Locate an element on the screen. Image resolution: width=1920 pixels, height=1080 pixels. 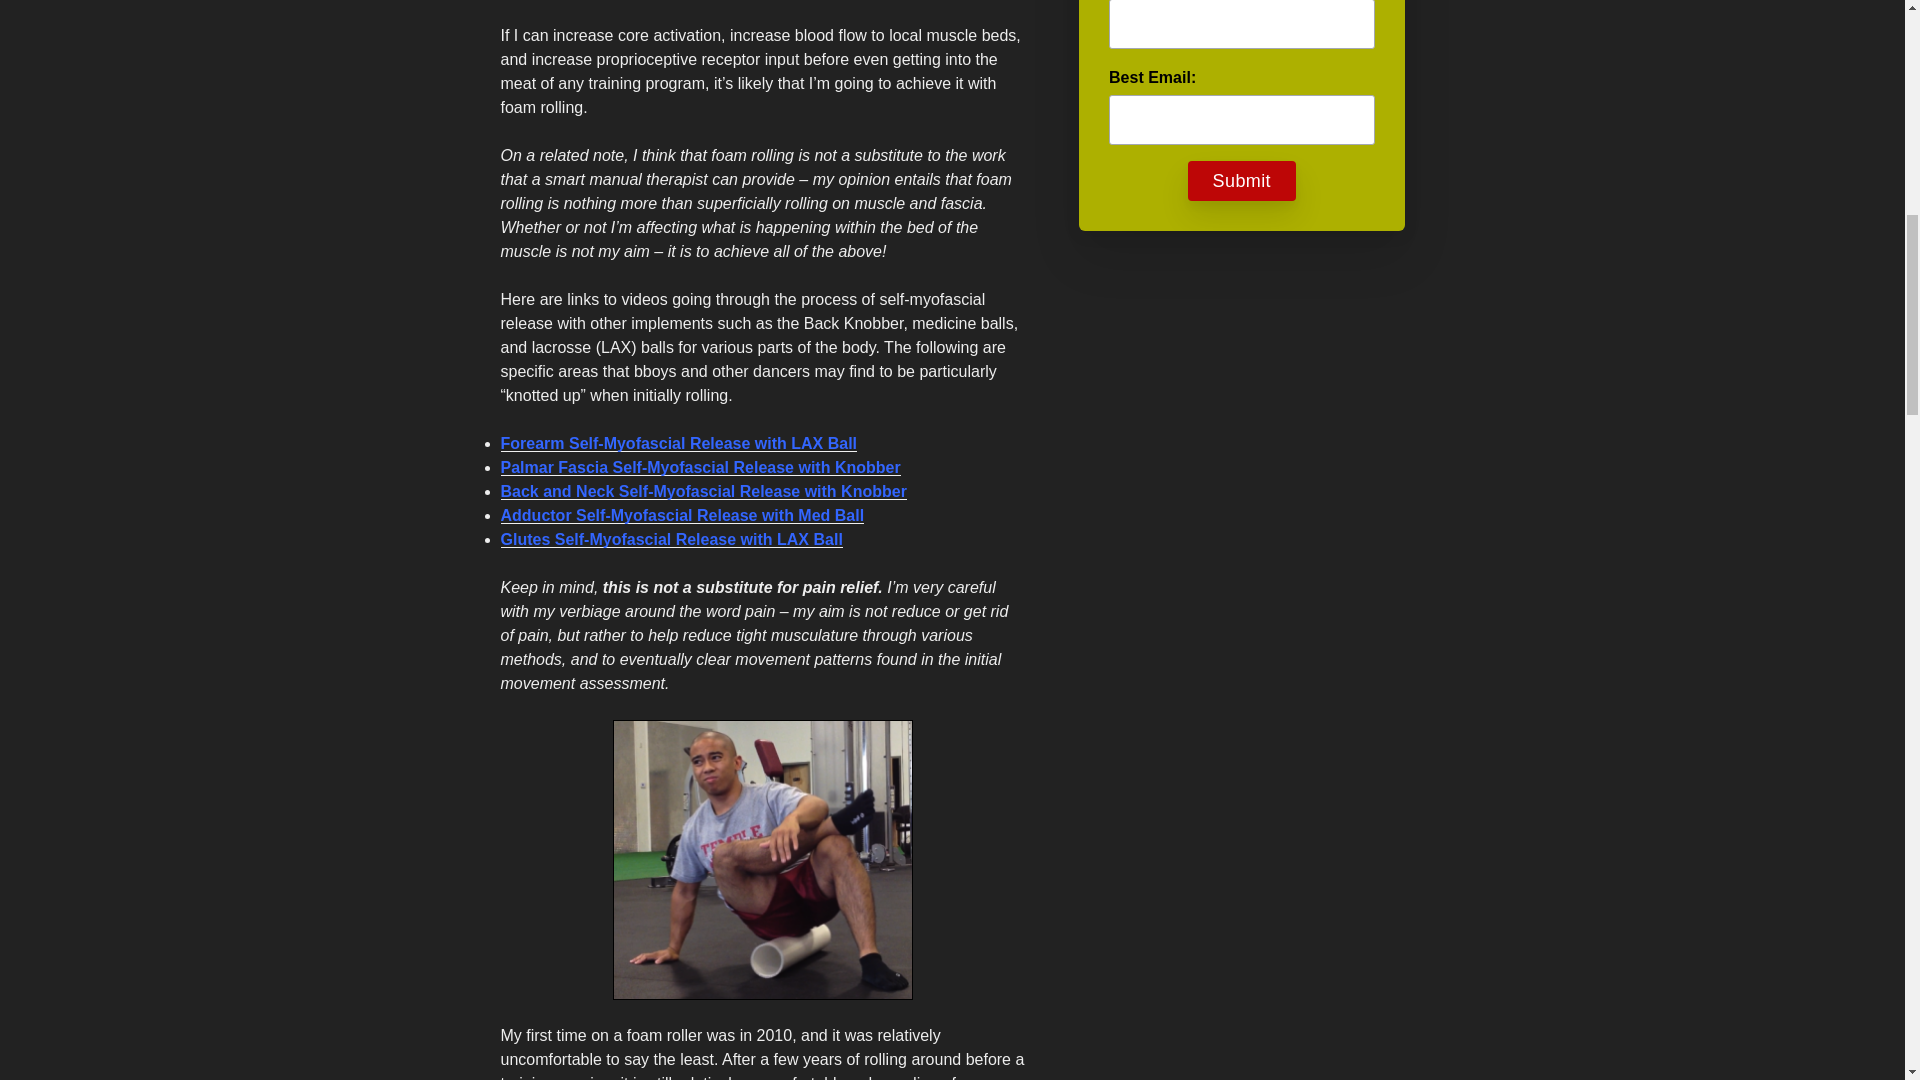
Glutes Self-Myofascial Release with LAX Ball is located at coordinates (670, 539).